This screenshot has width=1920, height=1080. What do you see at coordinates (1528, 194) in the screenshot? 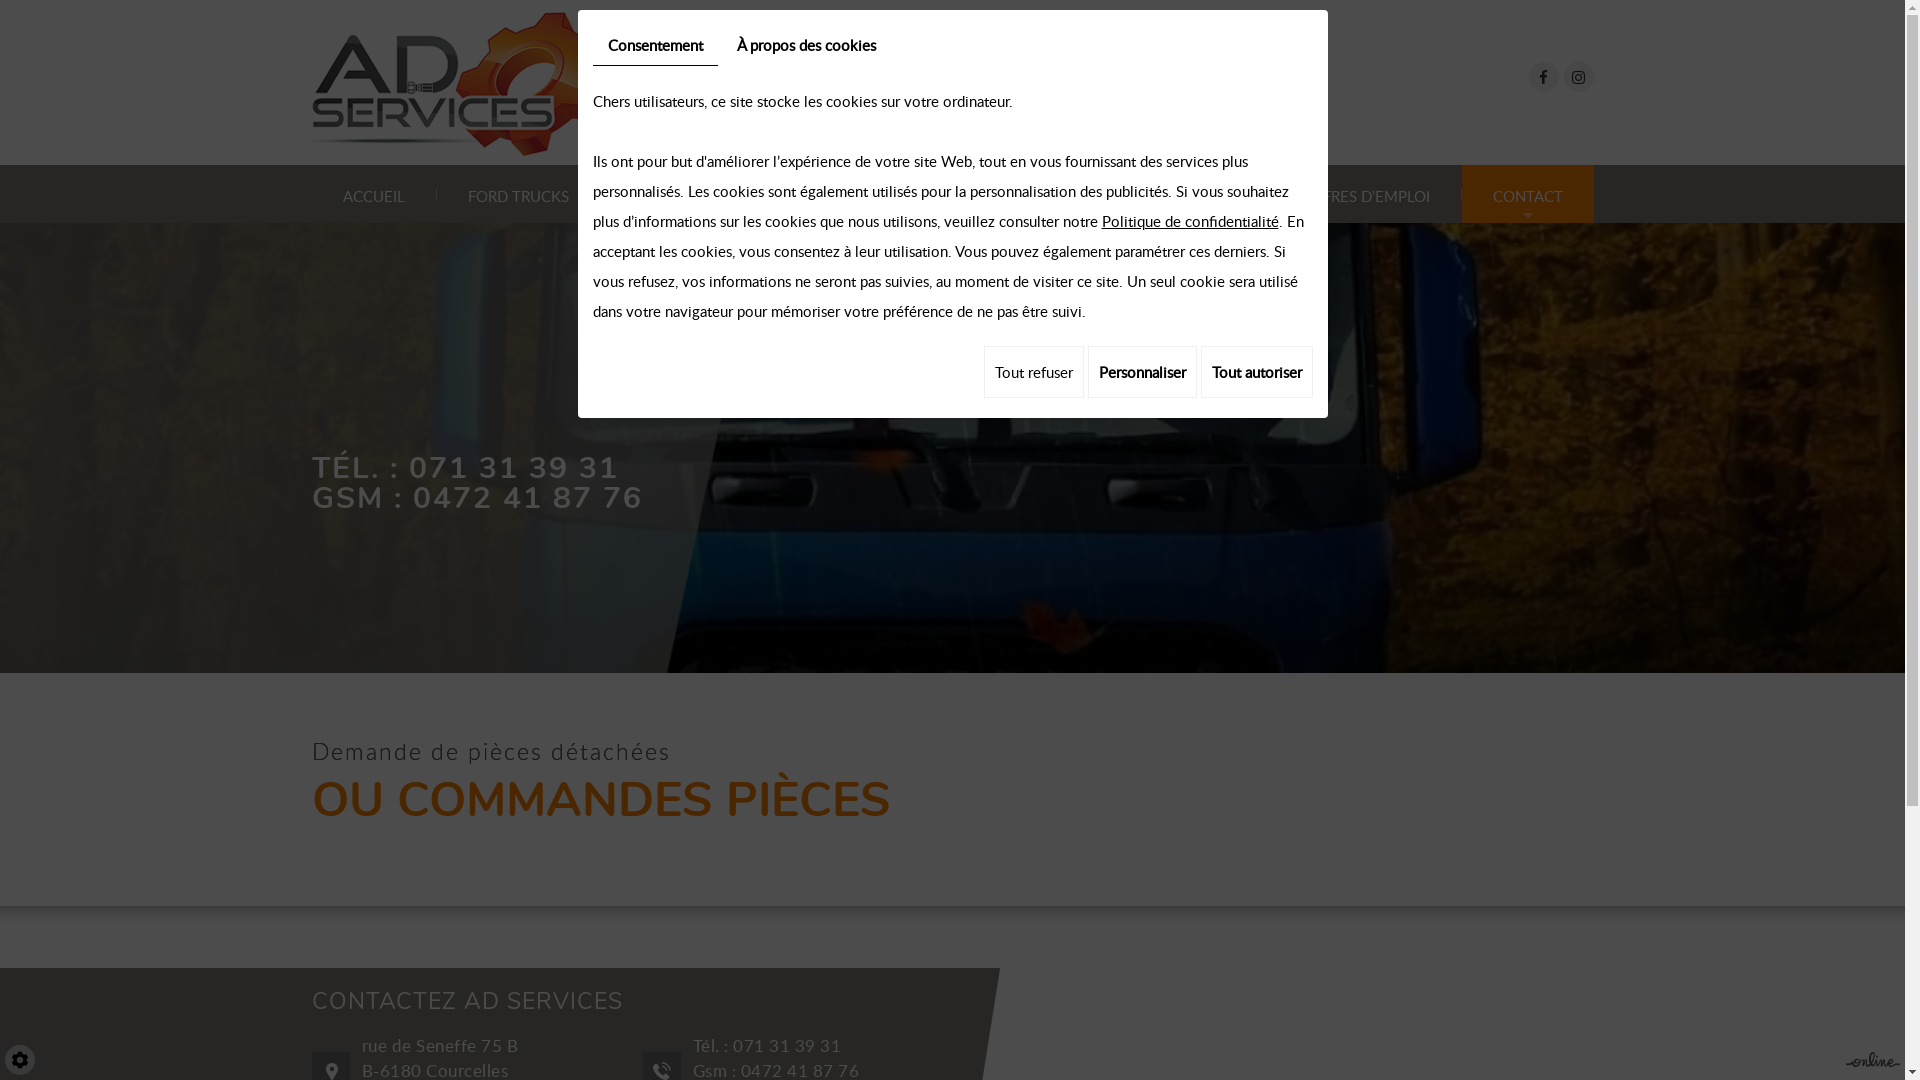
I see `CONTACT` at bounding box center [1528, 194].